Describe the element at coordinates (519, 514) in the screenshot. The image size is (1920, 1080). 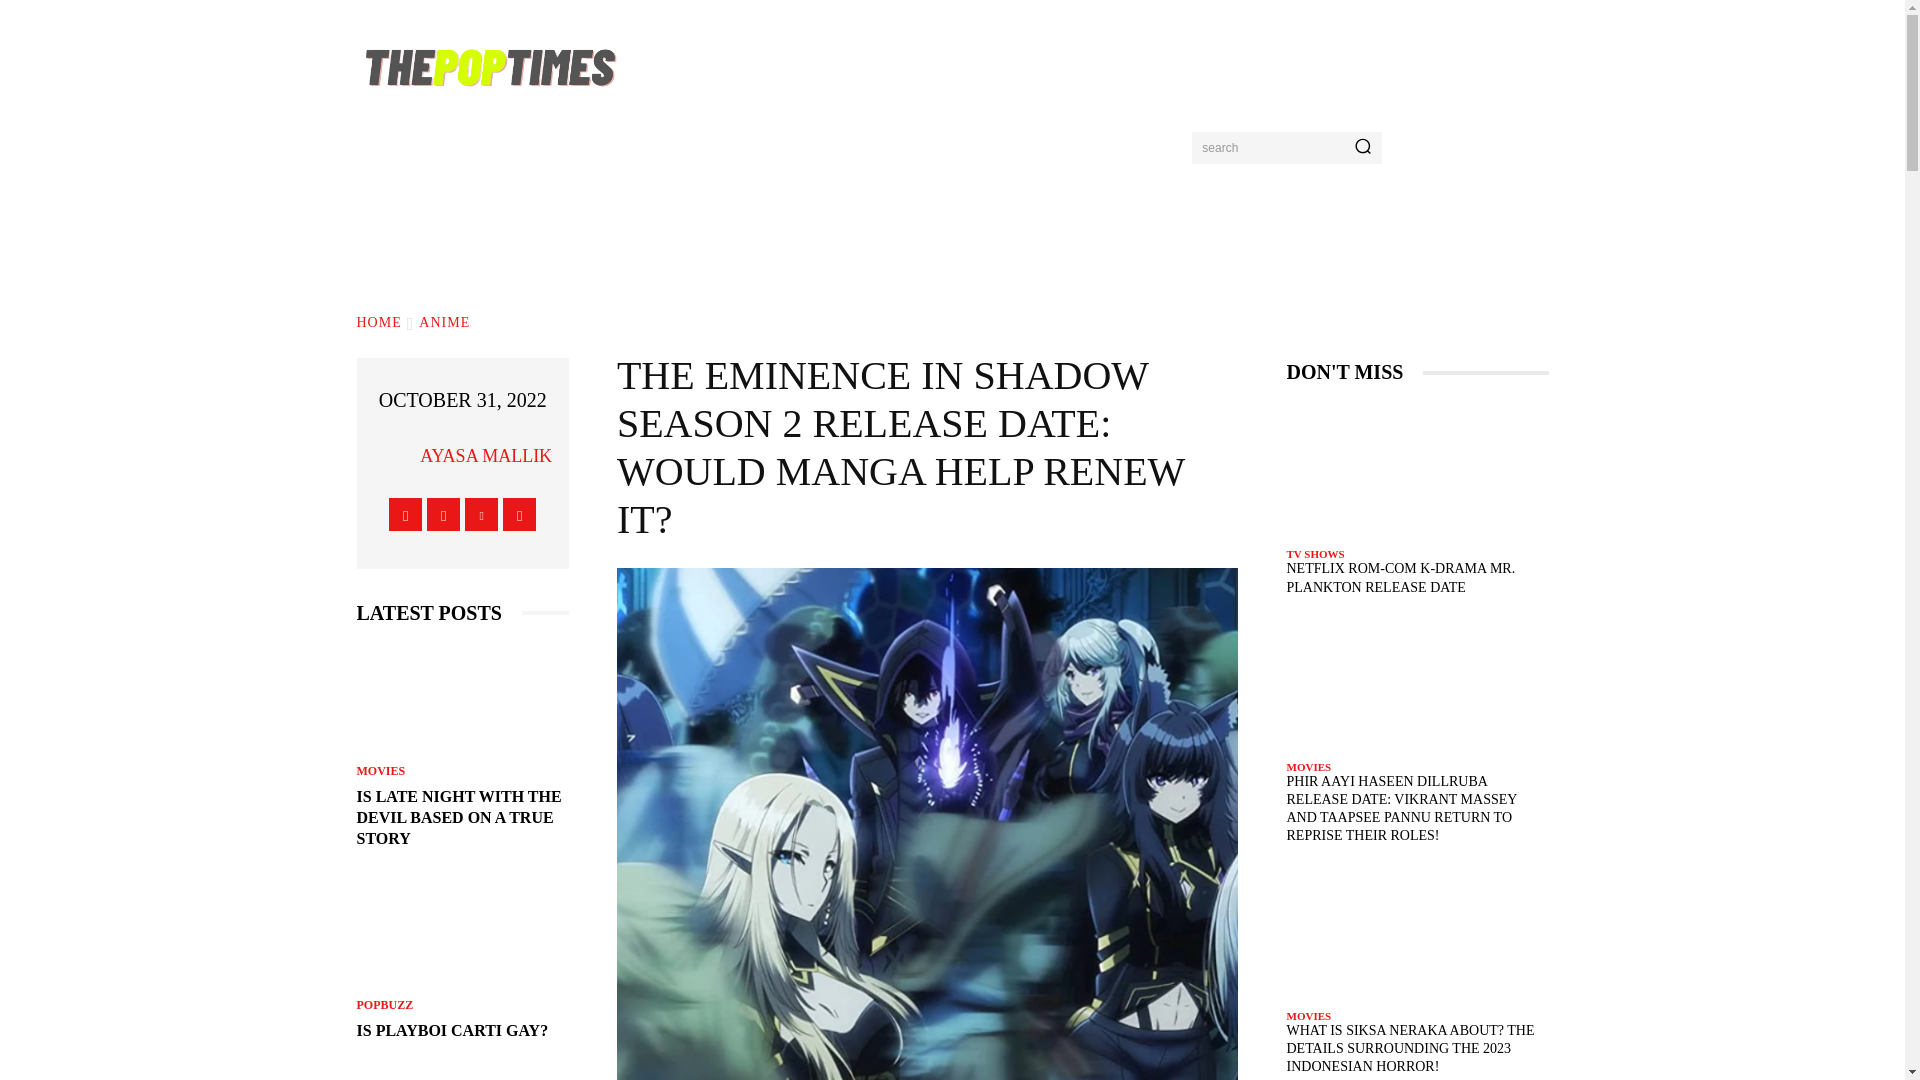
I see `Youtube` at that location.